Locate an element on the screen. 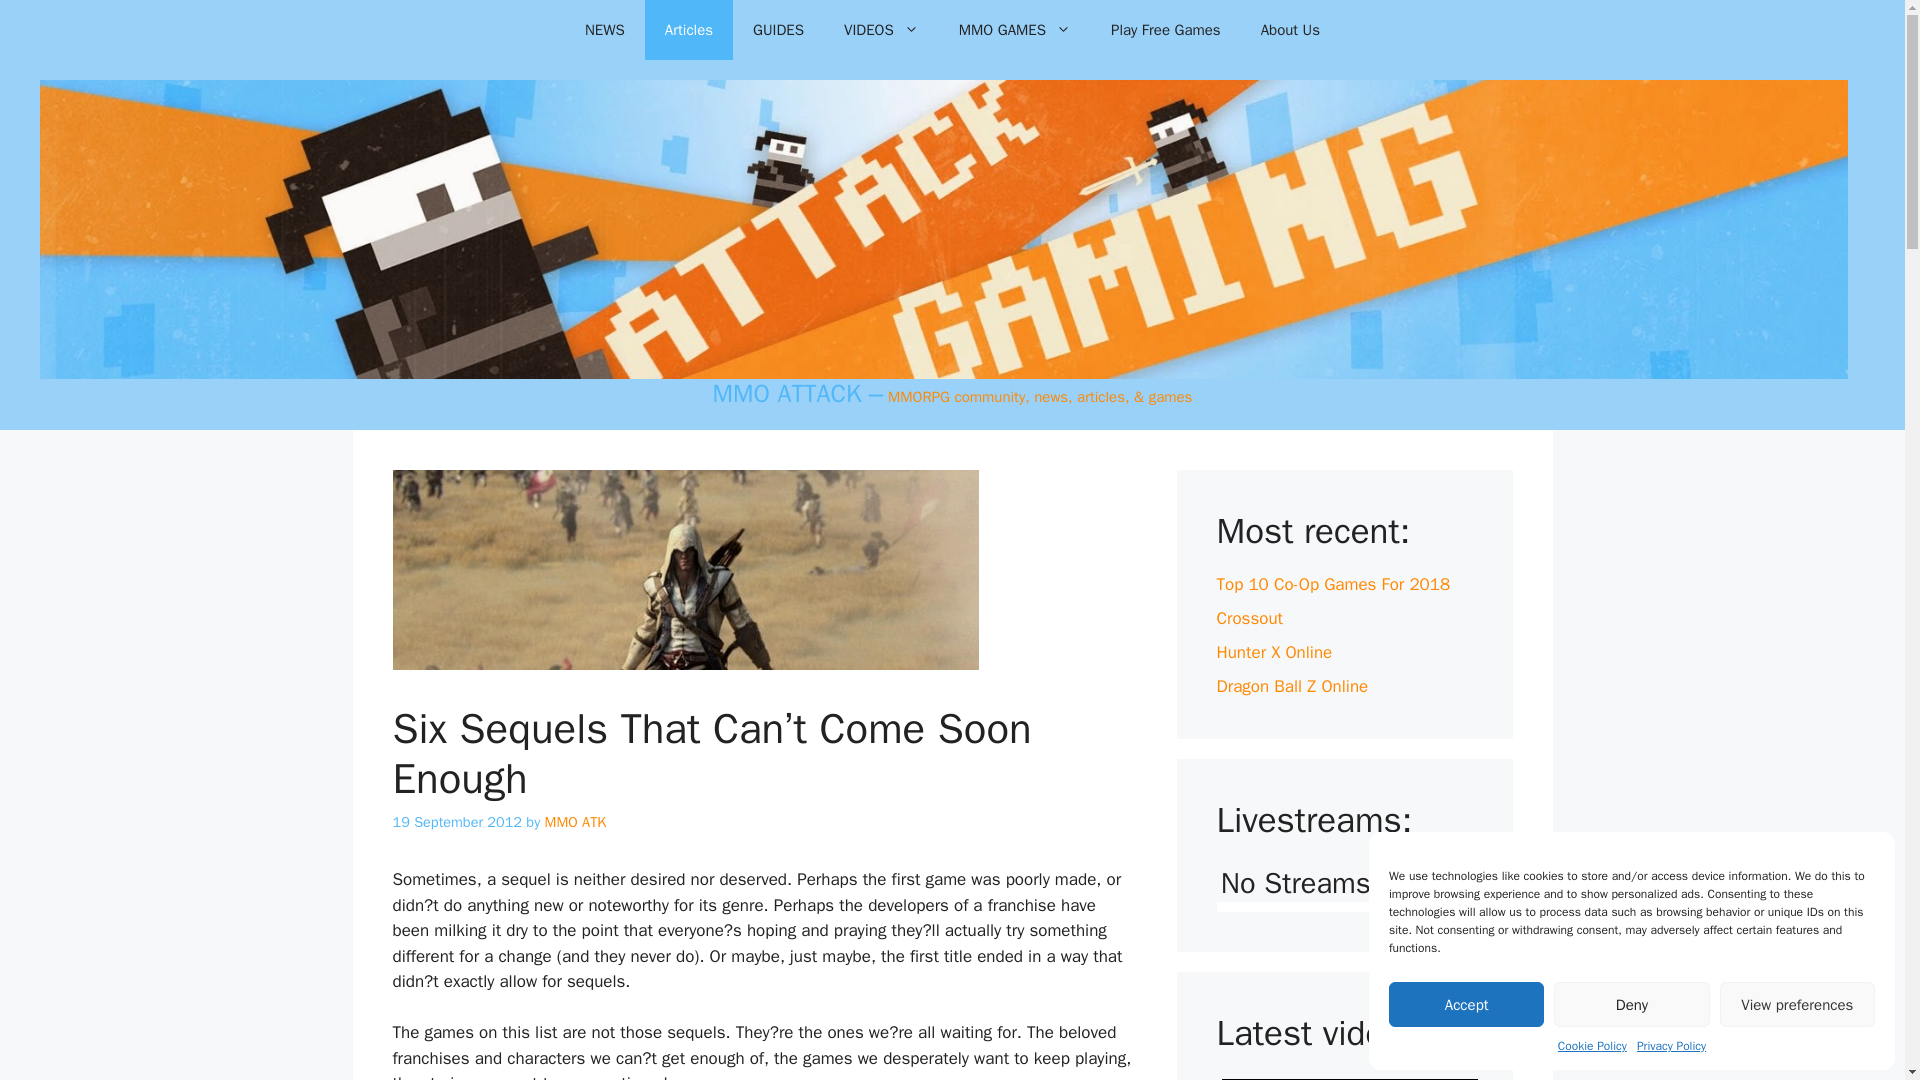 This screenshot has width=1920, height=1080. Cookie Policy is located at coordinates (1592, 1046).